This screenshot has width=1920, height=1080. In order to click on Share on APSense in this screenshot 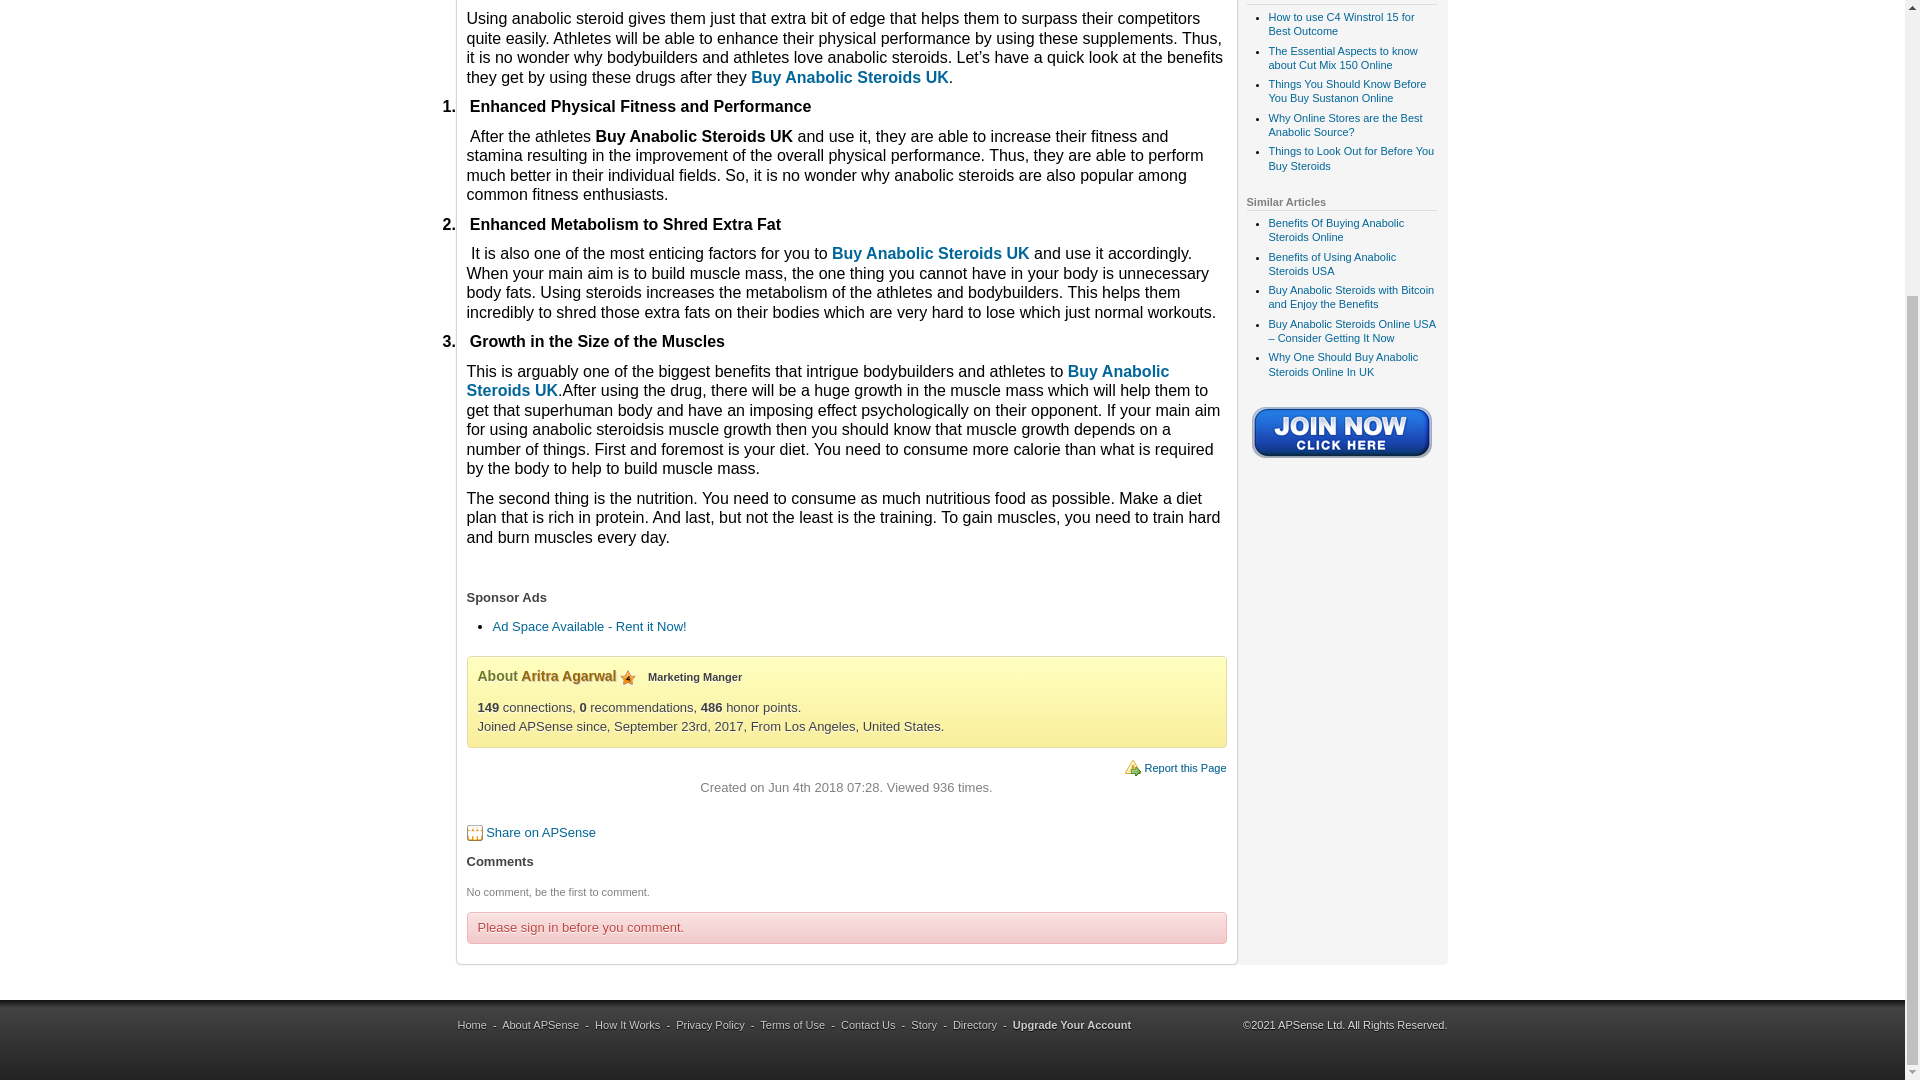, I will do `click(540, 832)`.